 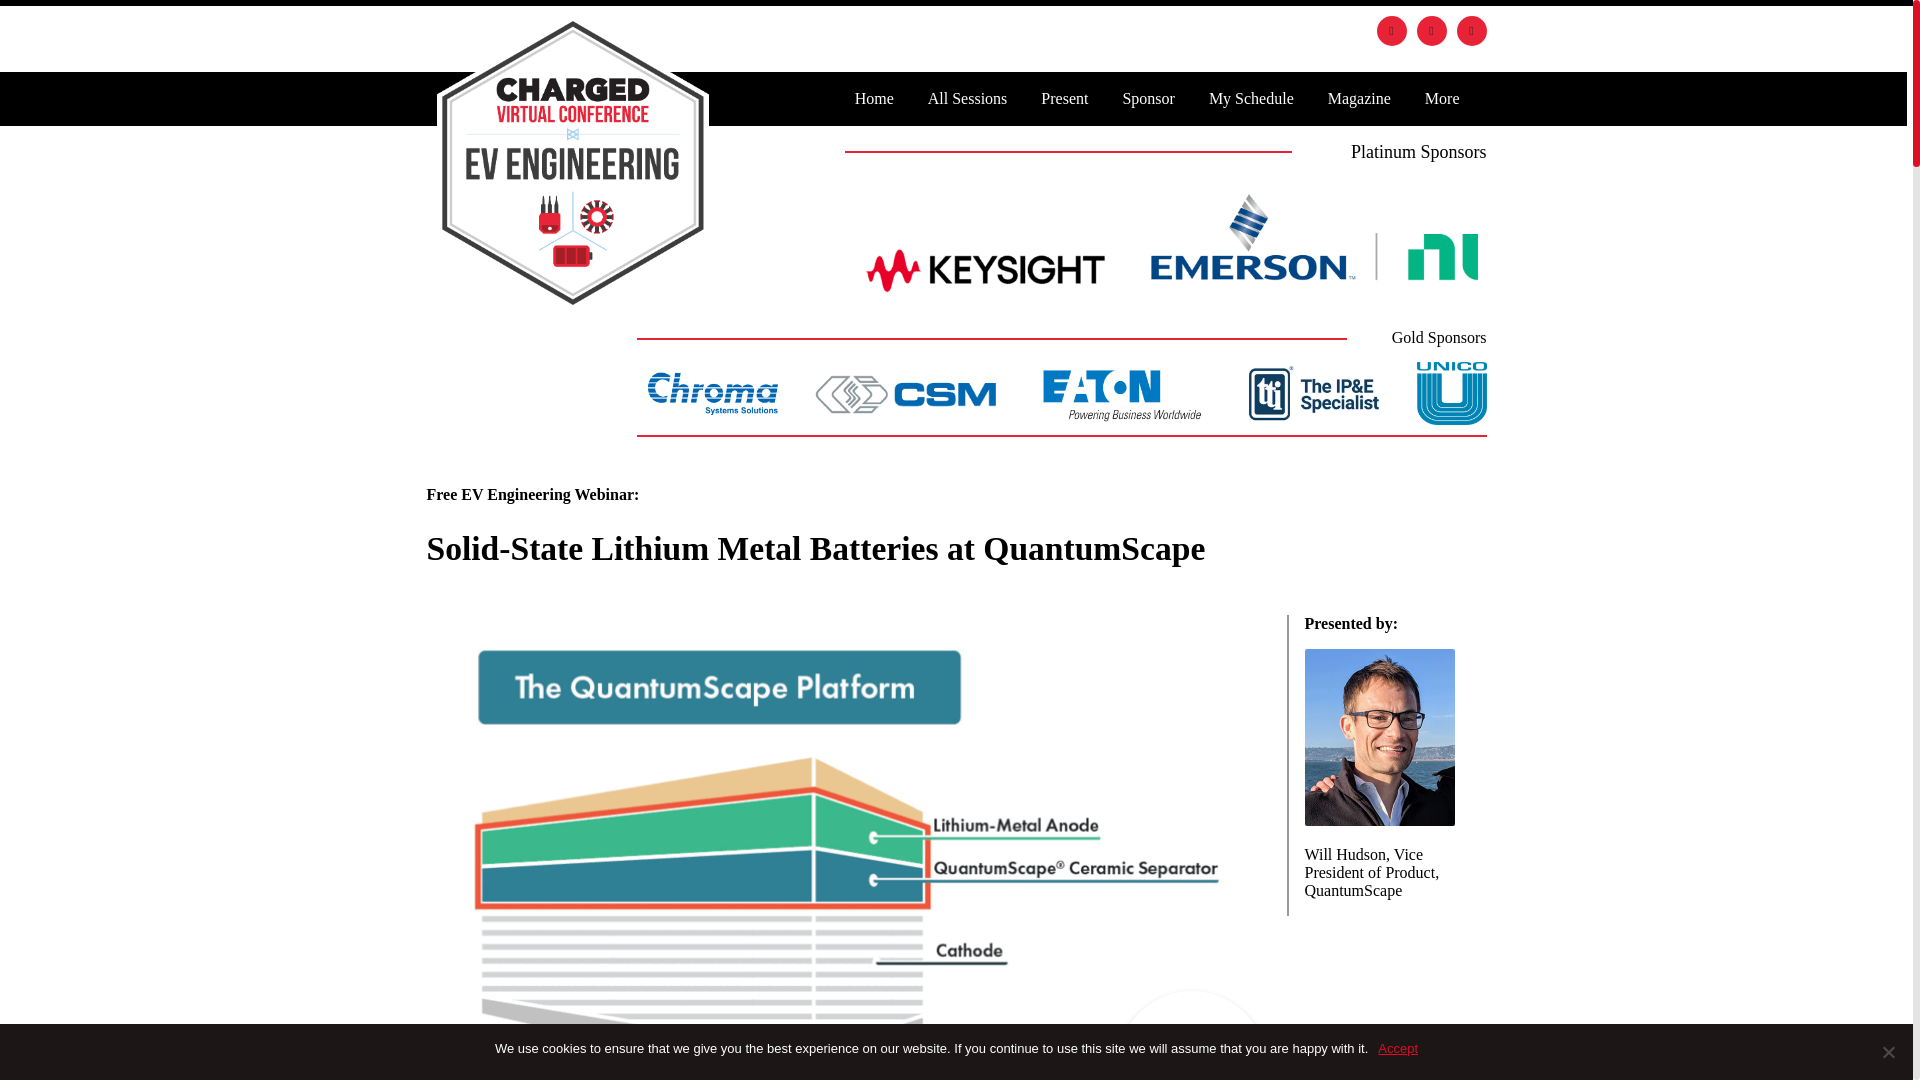 What do you see at coordinates (1148, 98) in the screenshot?
I see `Sponsor` at bounding box center [1148, 98].